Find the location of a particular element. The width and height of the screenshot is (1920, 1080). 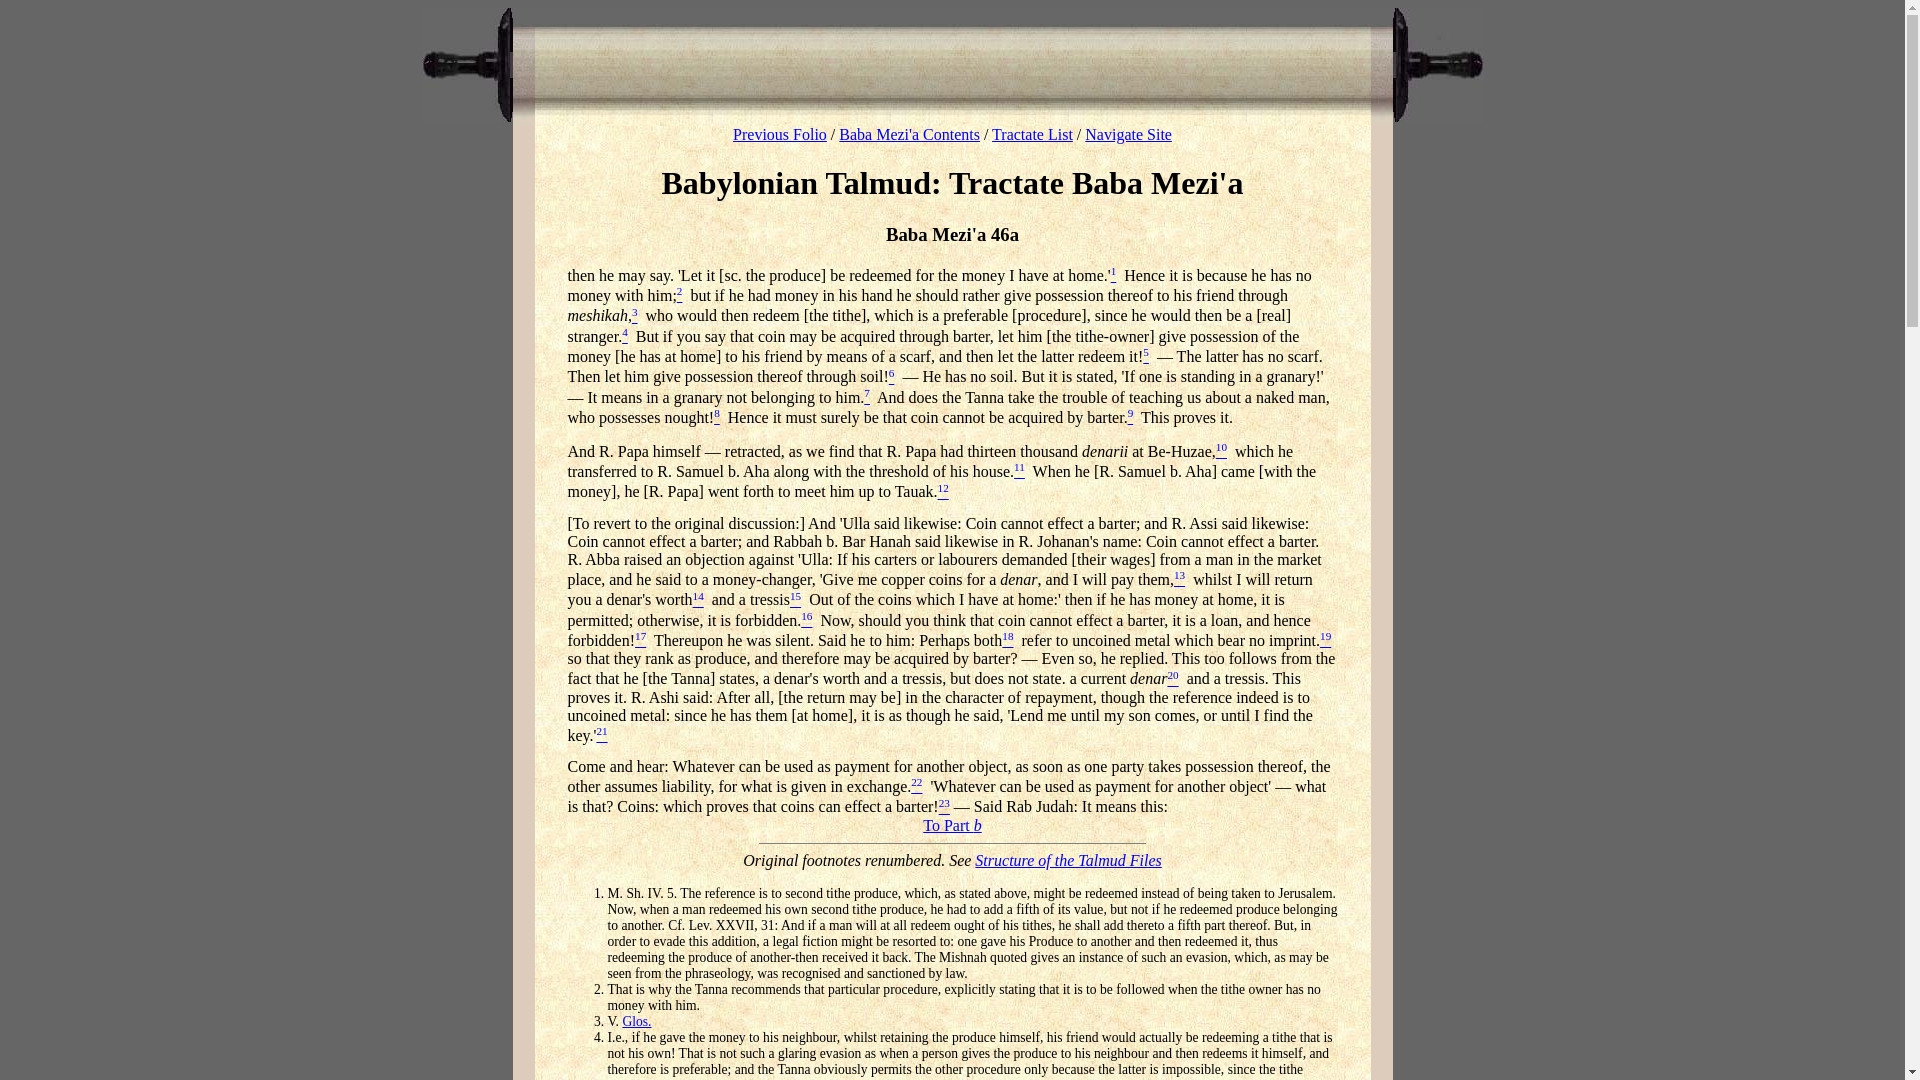

Baba Mezi'a Contents is located at coordinates (909, 134).